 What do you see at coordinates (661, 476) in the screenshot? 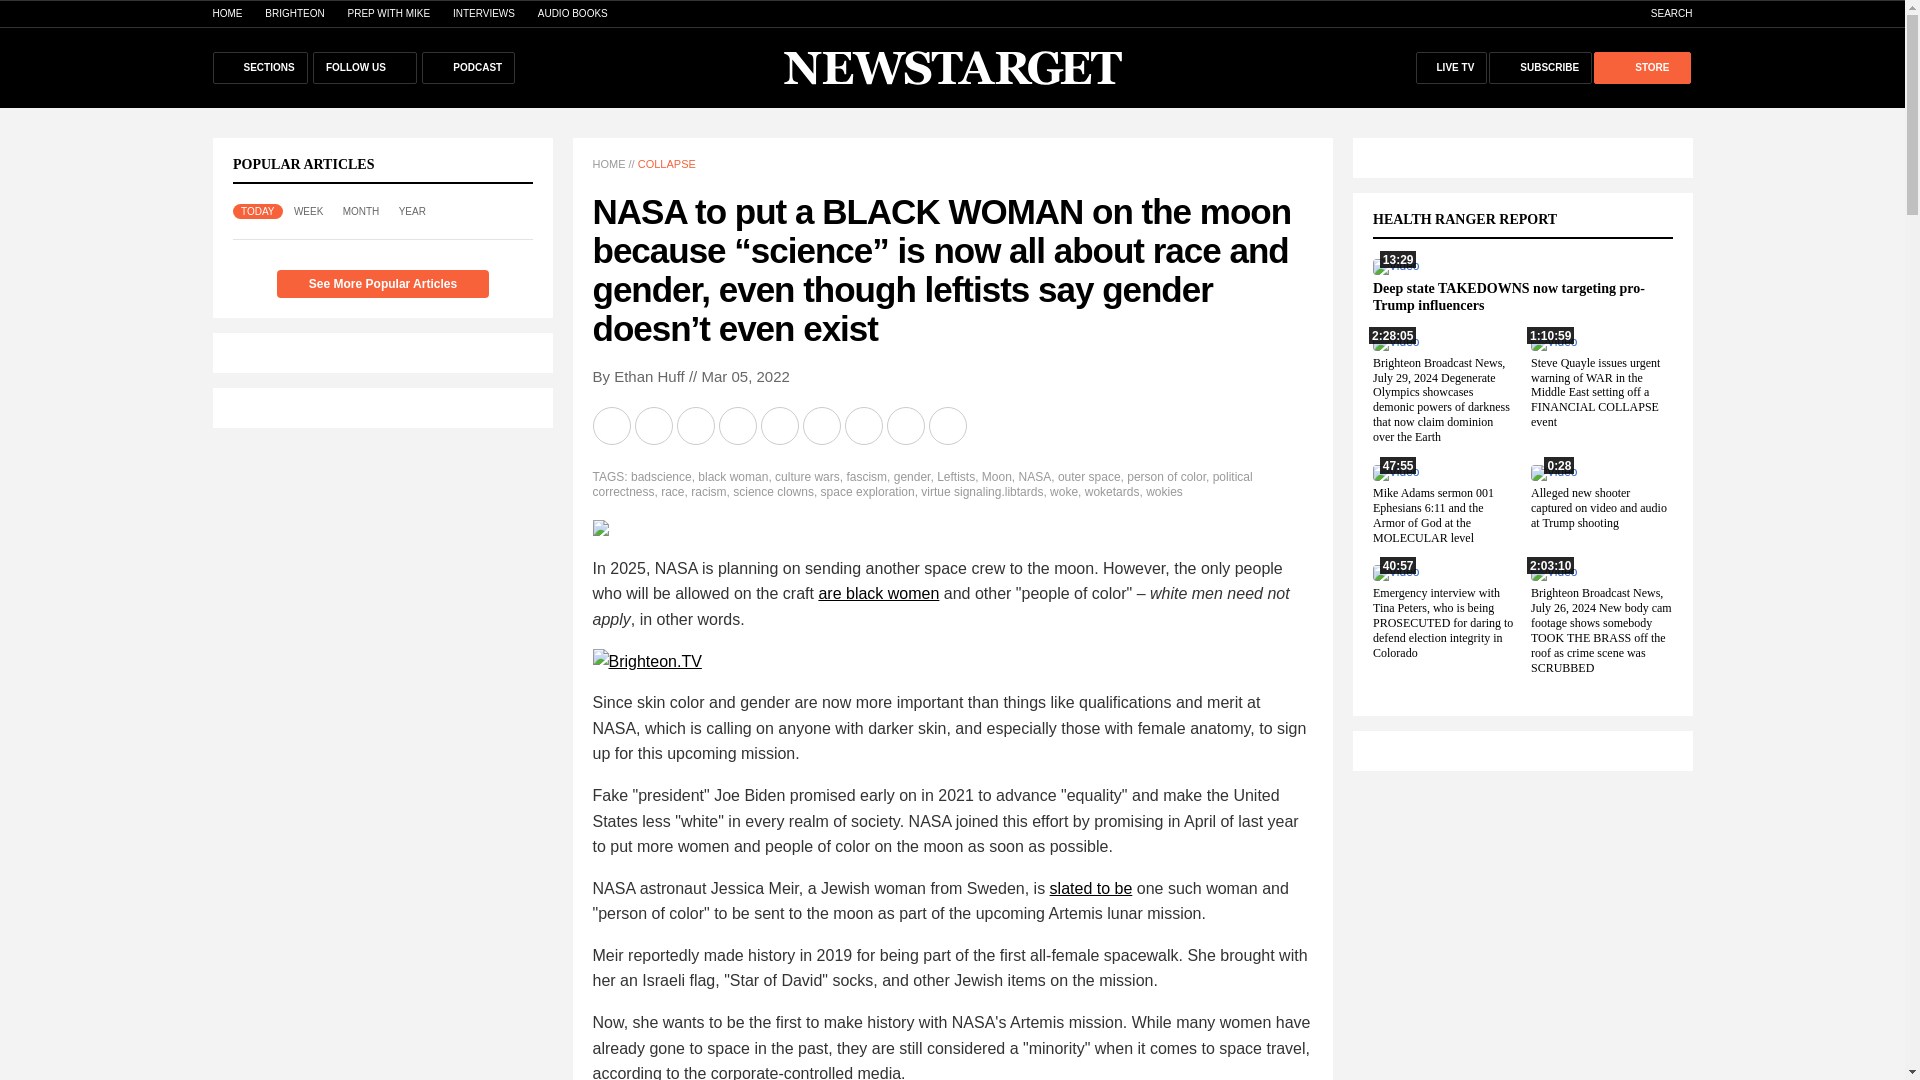
I see `badscience` at bounding box center [661, 476].